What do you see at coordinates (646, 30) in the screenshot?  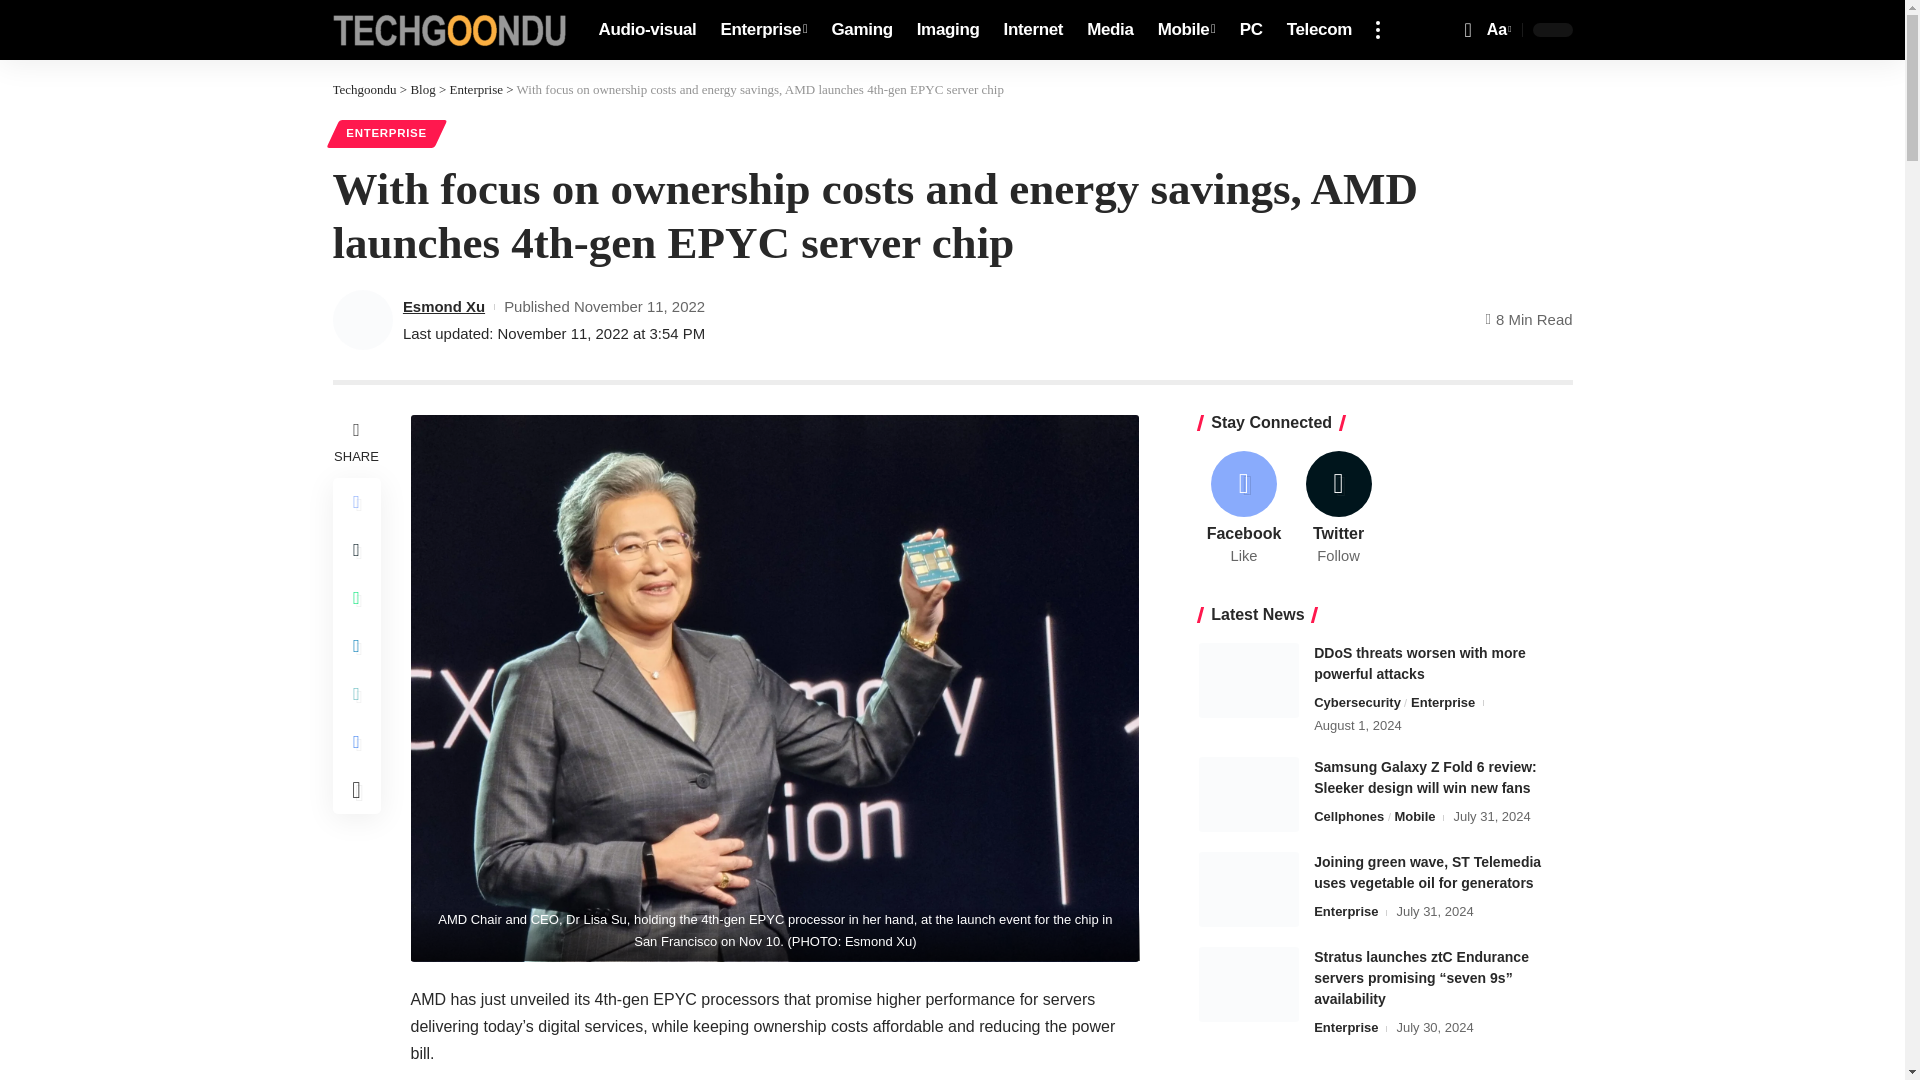 I see `Techgoondu` at bounding box center [646, 30].